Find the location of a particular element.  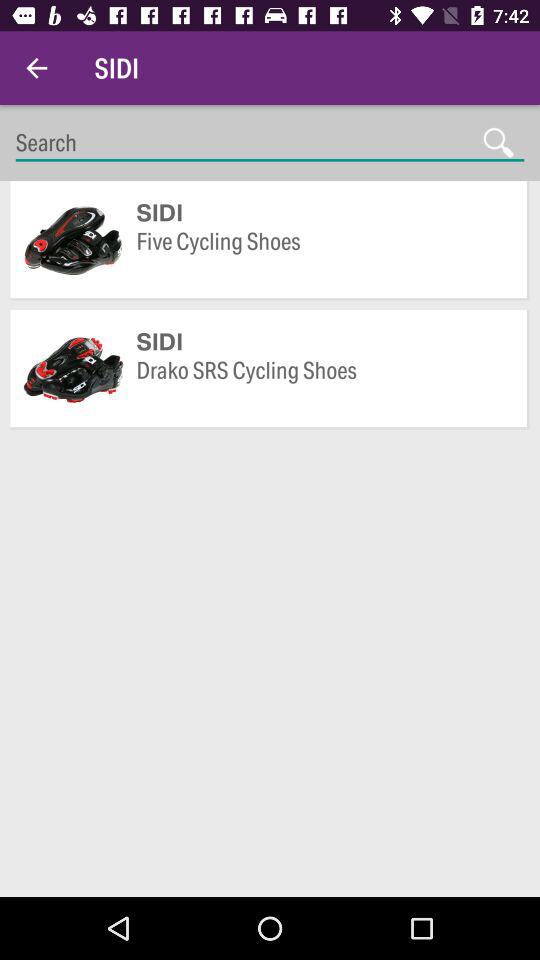

tap item below sidi is located at coordinates (322, 385).